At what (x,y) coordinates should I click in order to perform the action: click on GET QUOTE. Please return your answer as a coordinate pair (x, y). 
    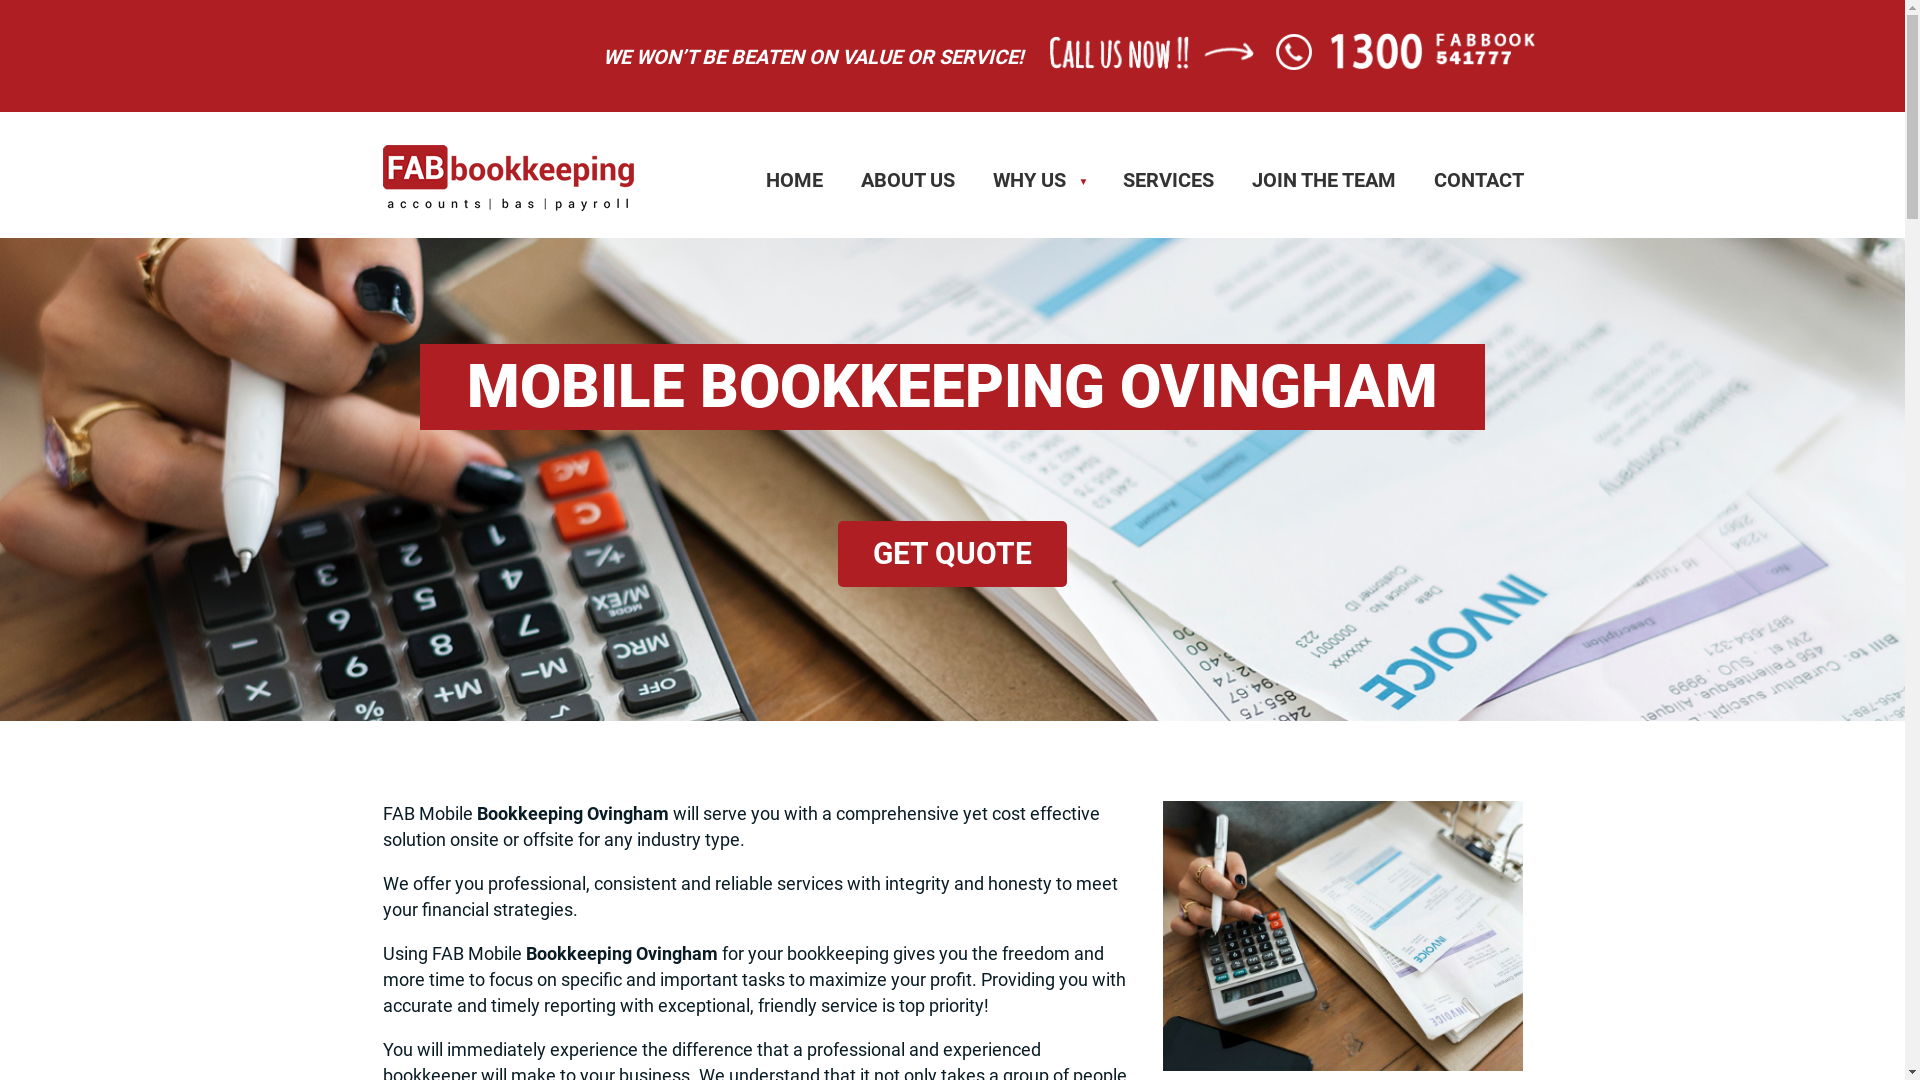
    Looking at the image, I should click on (952, 554).